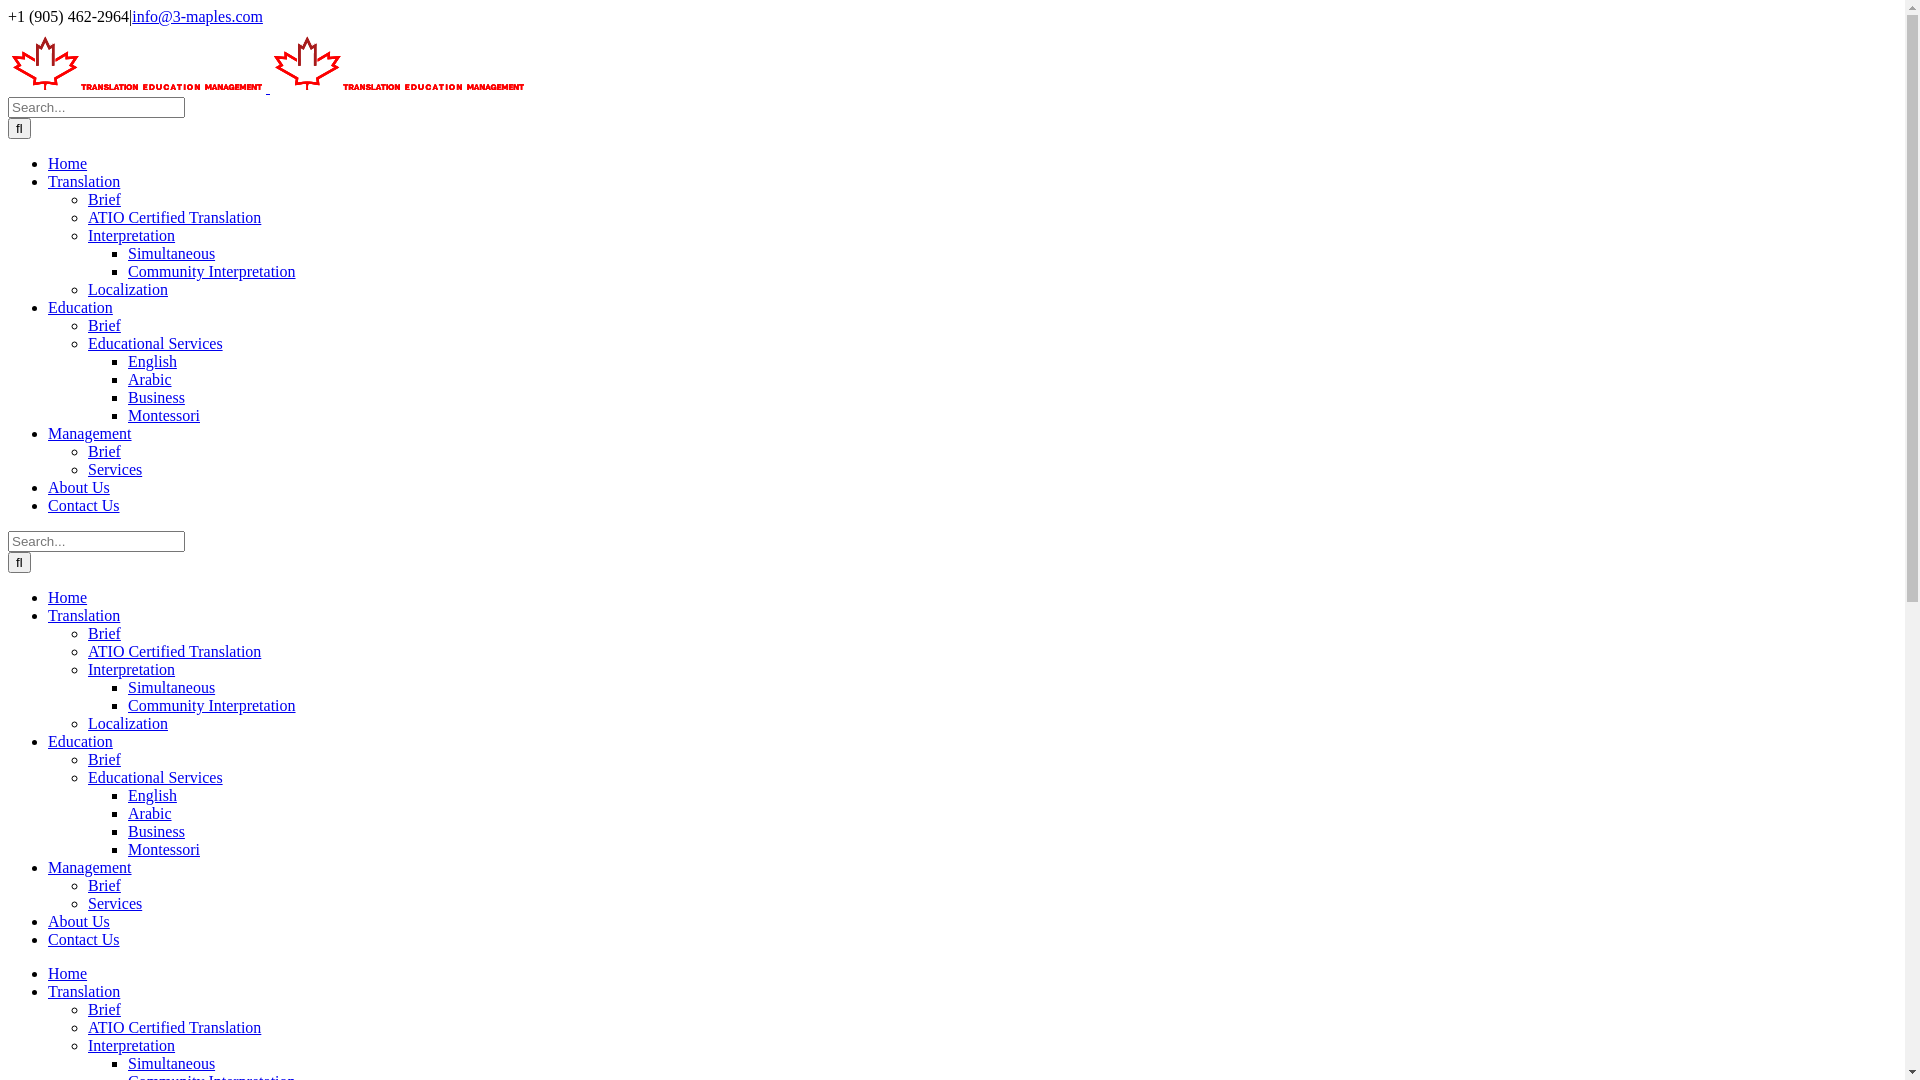 This screenshot has height=1080, width=1920. I want to click on ATIO Certified Translation, so click(174, 652).